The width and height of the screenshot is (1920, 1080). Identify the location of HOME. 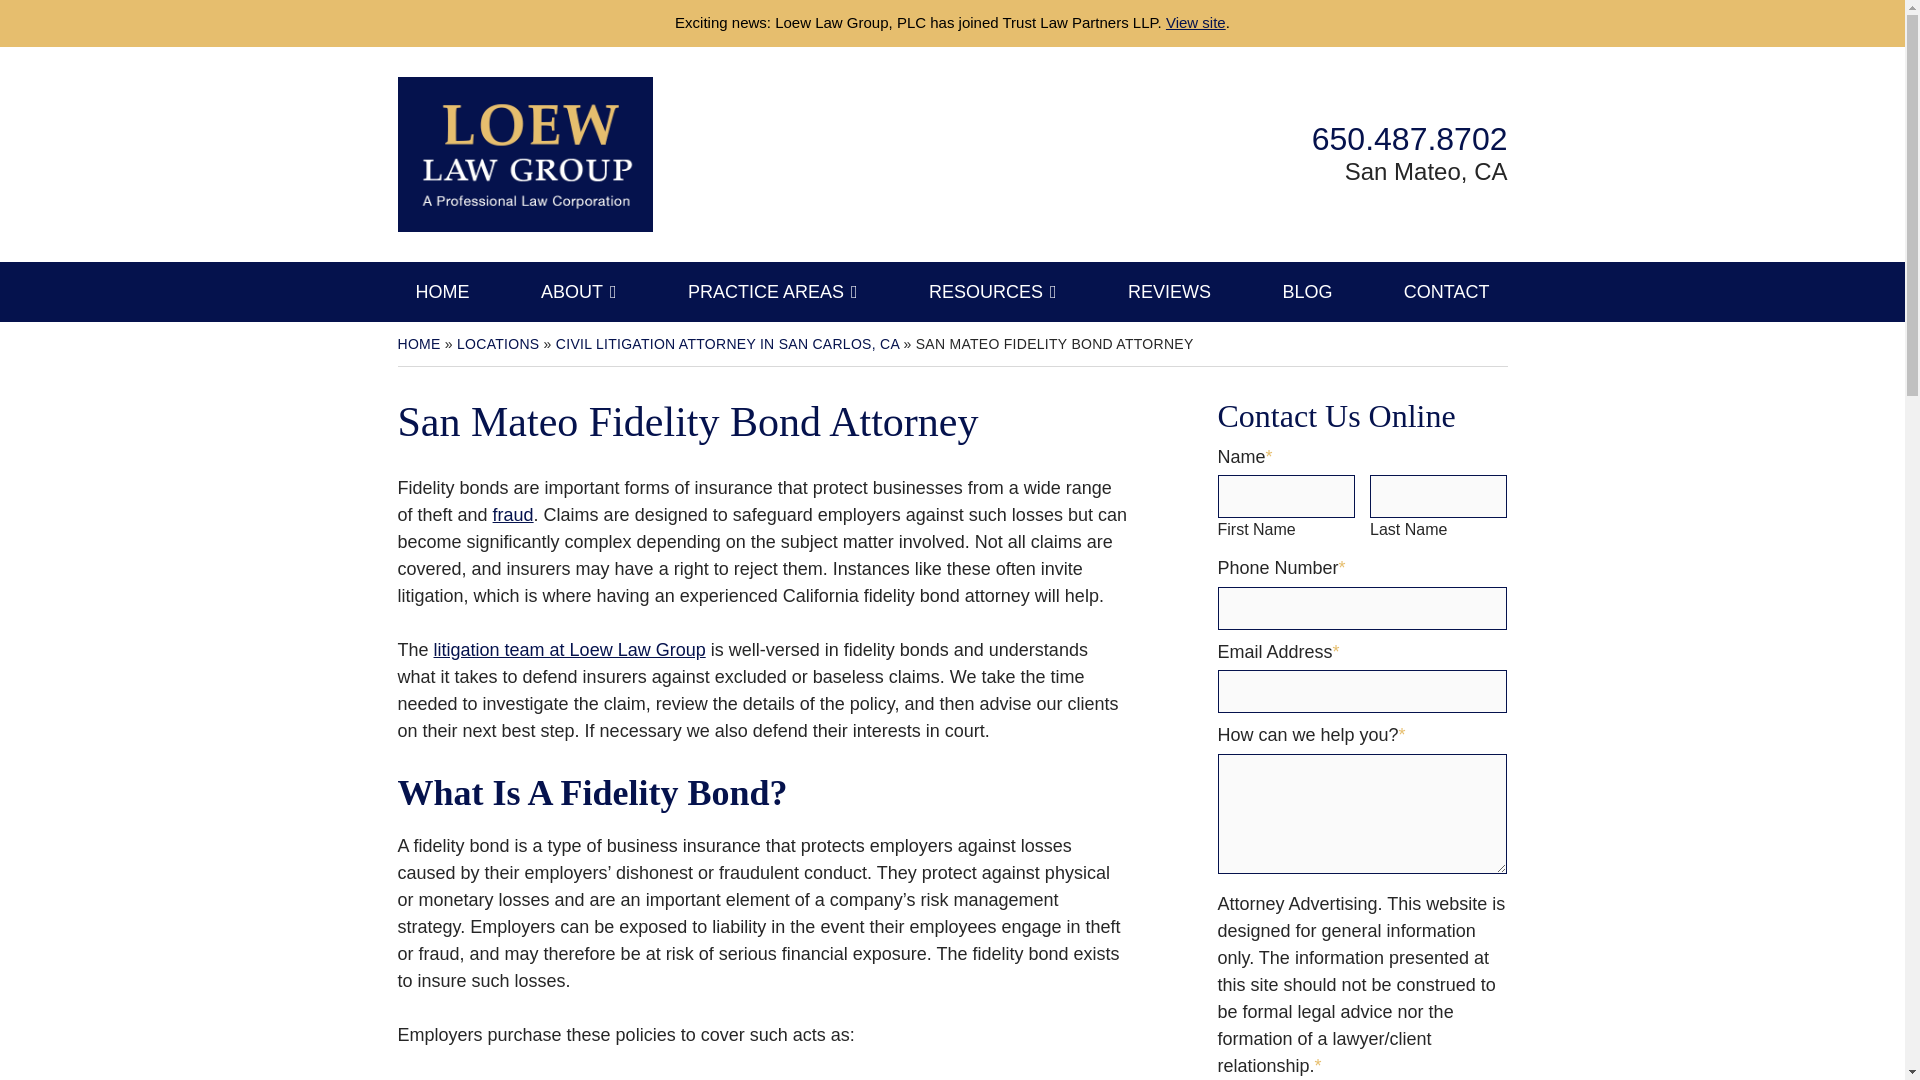
(442, 292).